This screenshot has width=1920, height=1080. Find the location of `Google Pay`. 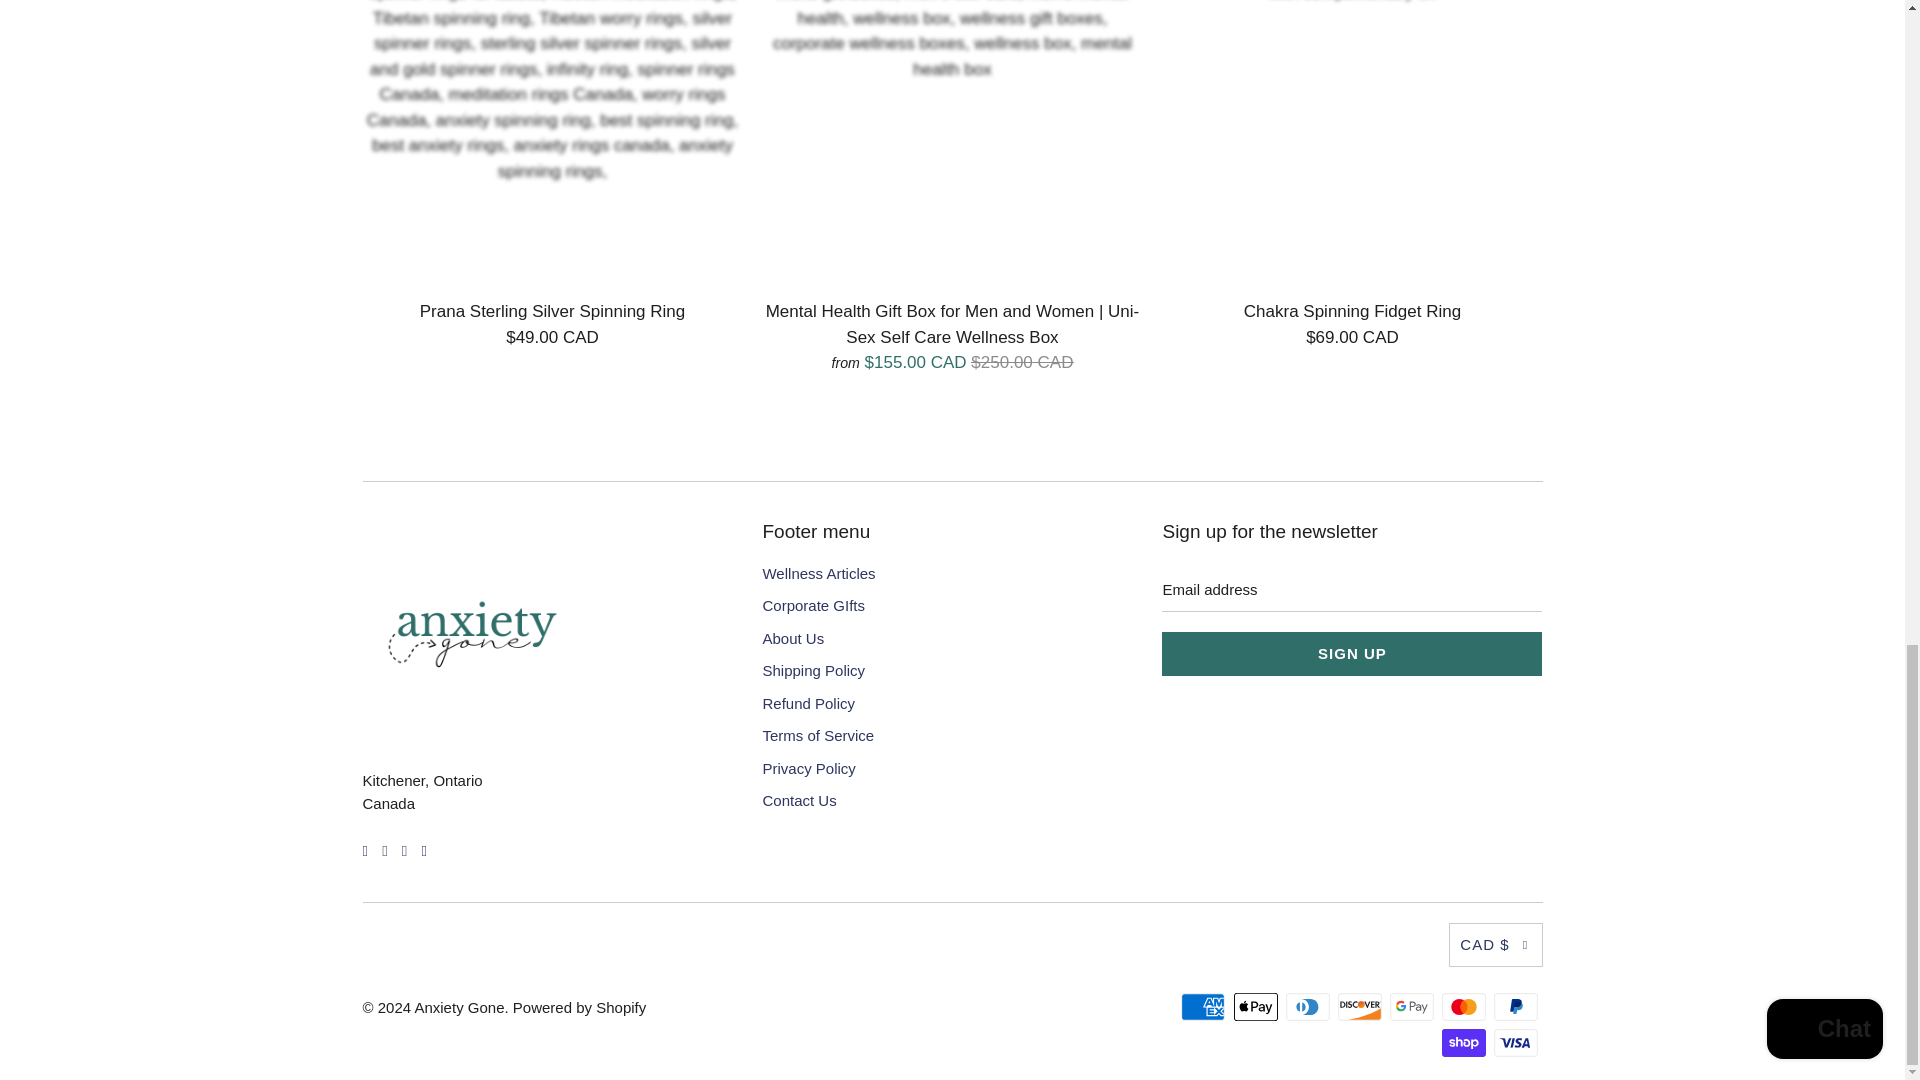

Google Pay is located at coordinates (1414, 1006).